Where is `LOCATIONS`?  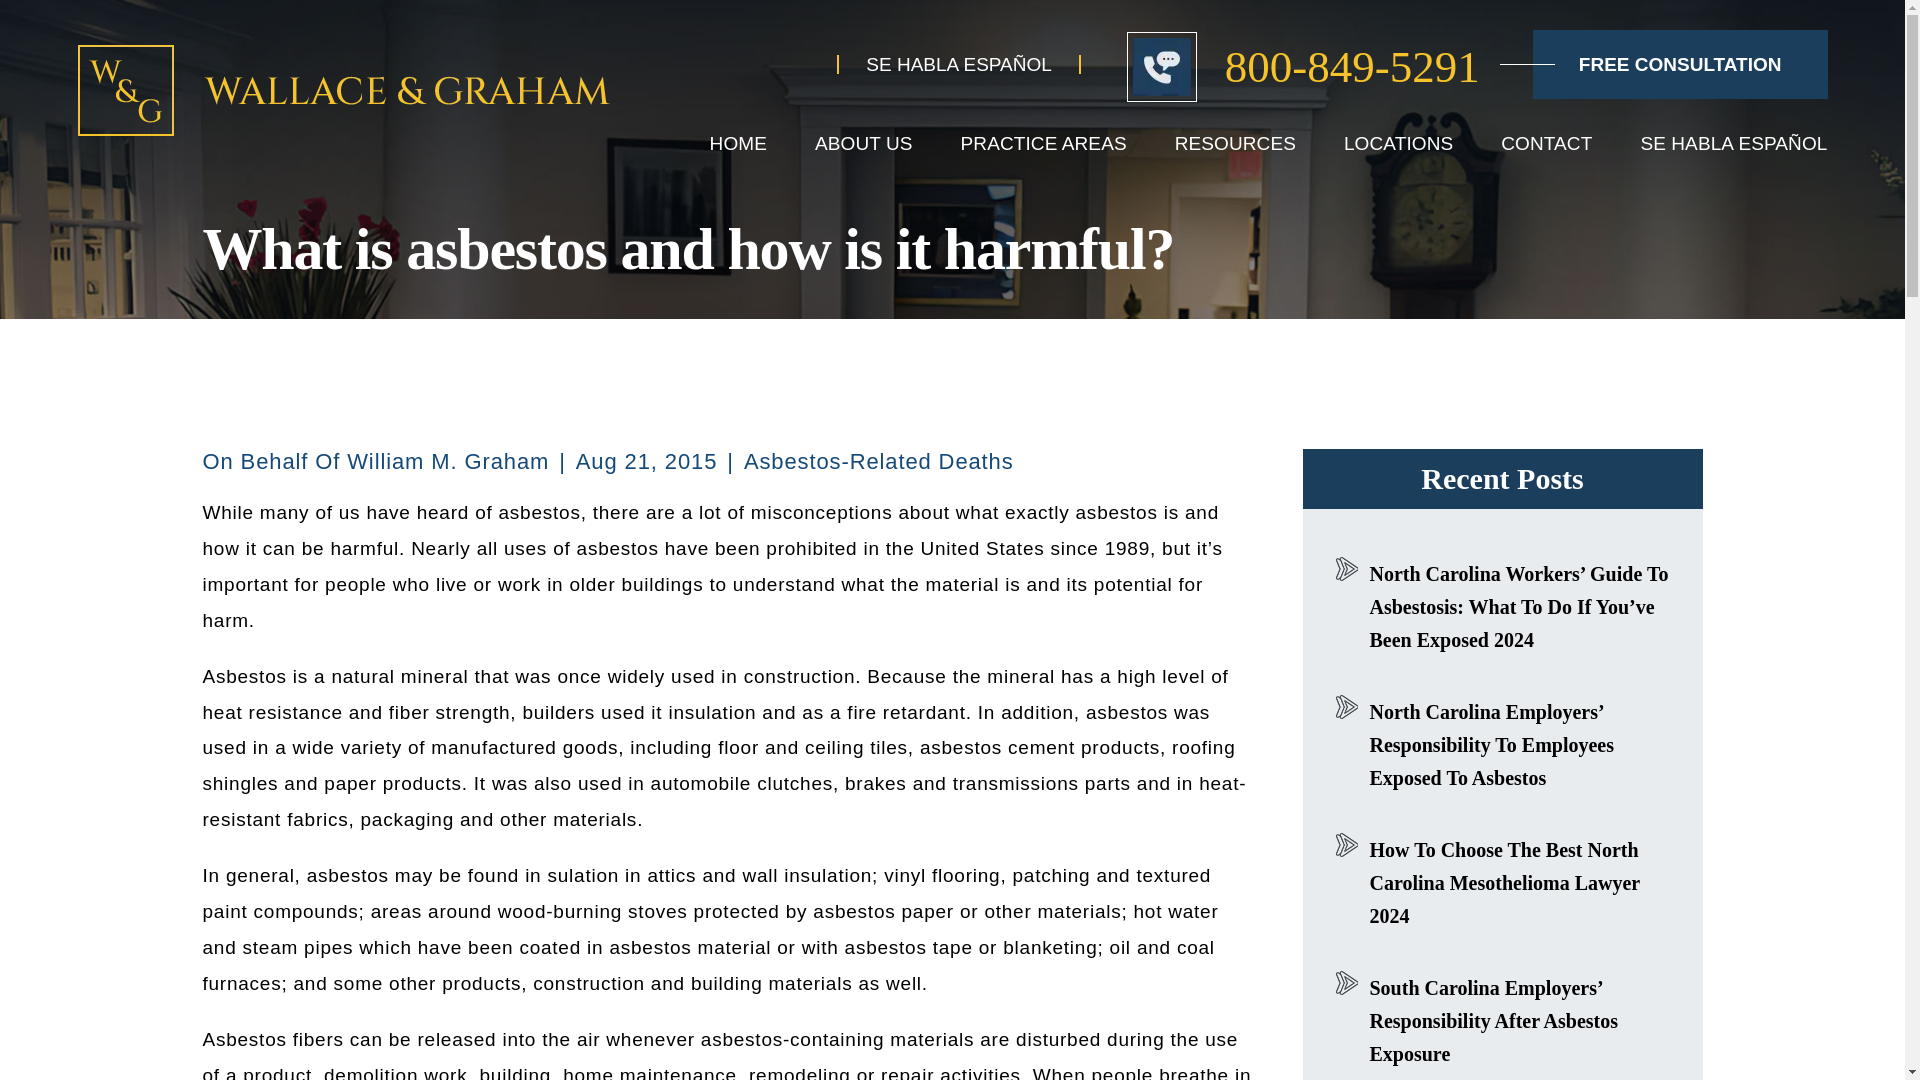 LOCATIONS is located at coordinates (1398, 143).